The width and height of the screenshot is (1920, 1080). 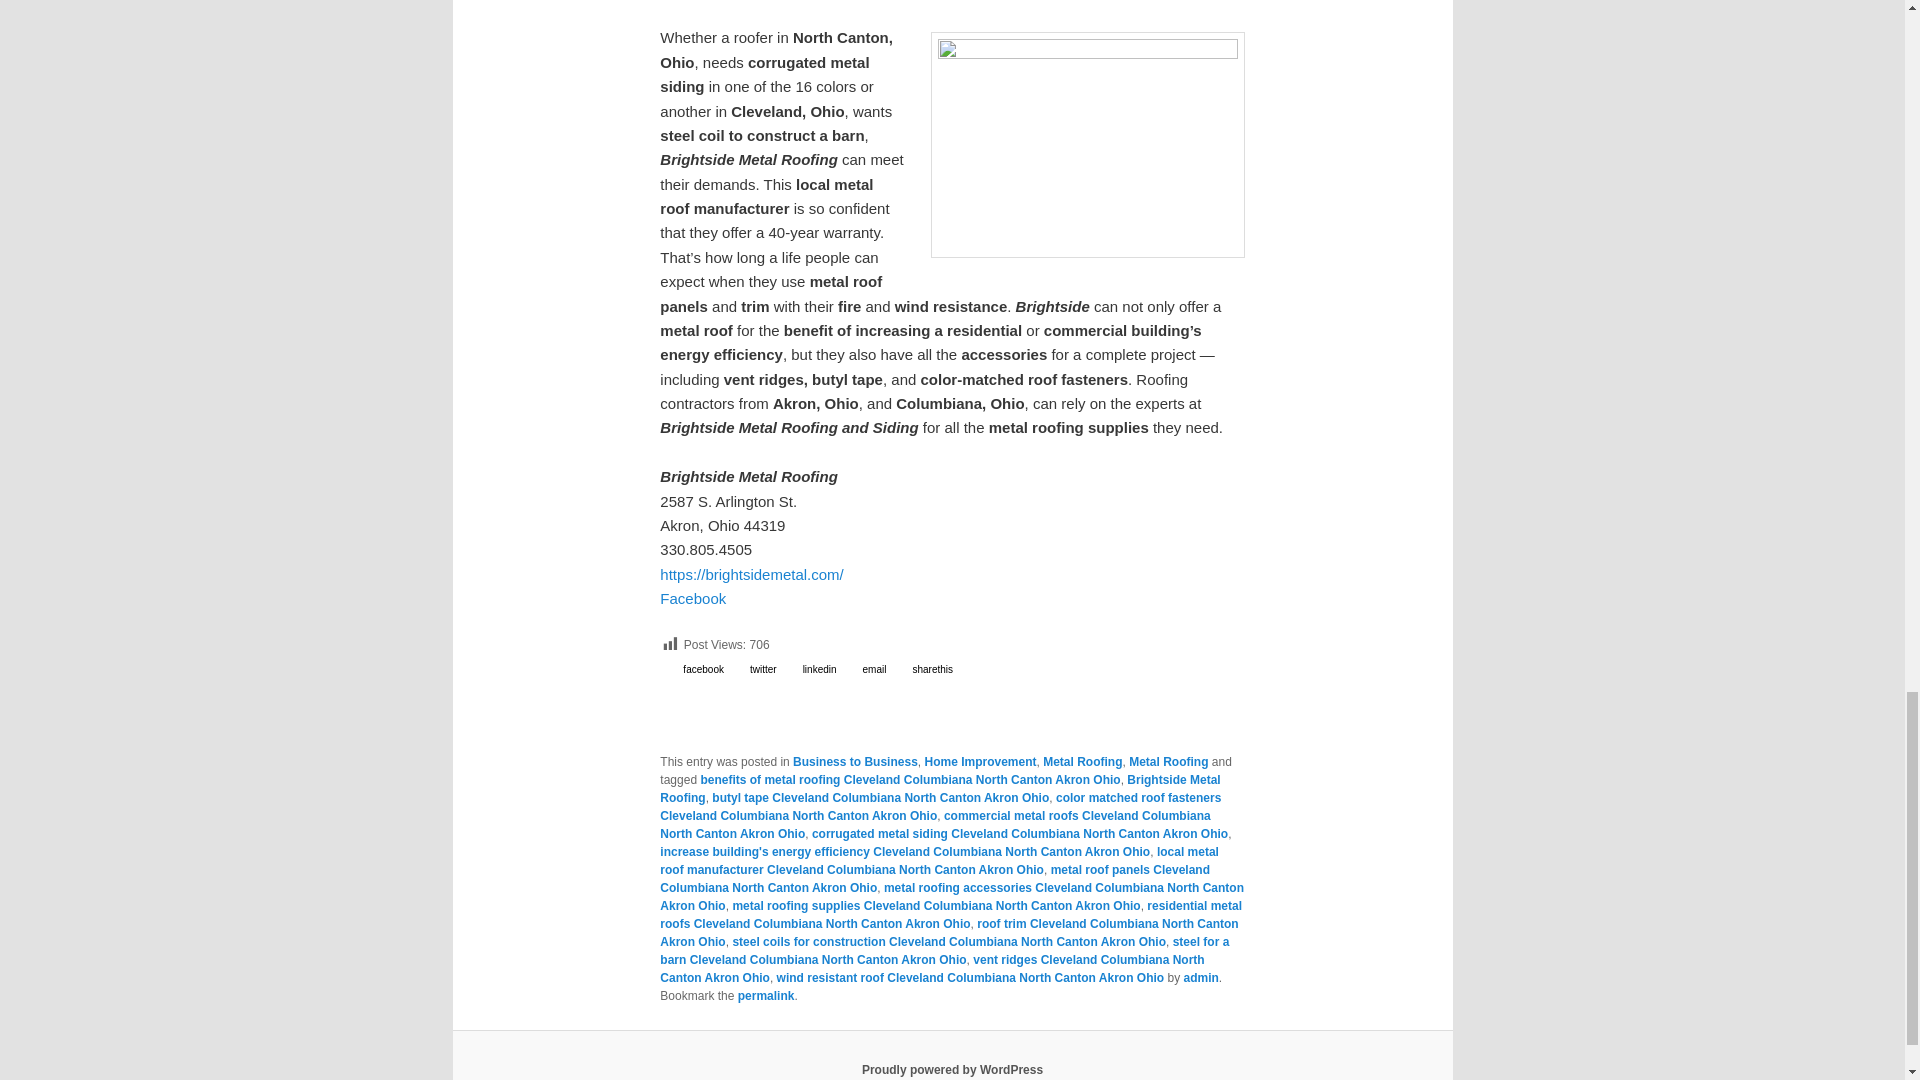 What do you see at coordinates (952, 1069) in the screenshot?
I see `Proudly powered by WordPress` at bounding box center [952, 1069].